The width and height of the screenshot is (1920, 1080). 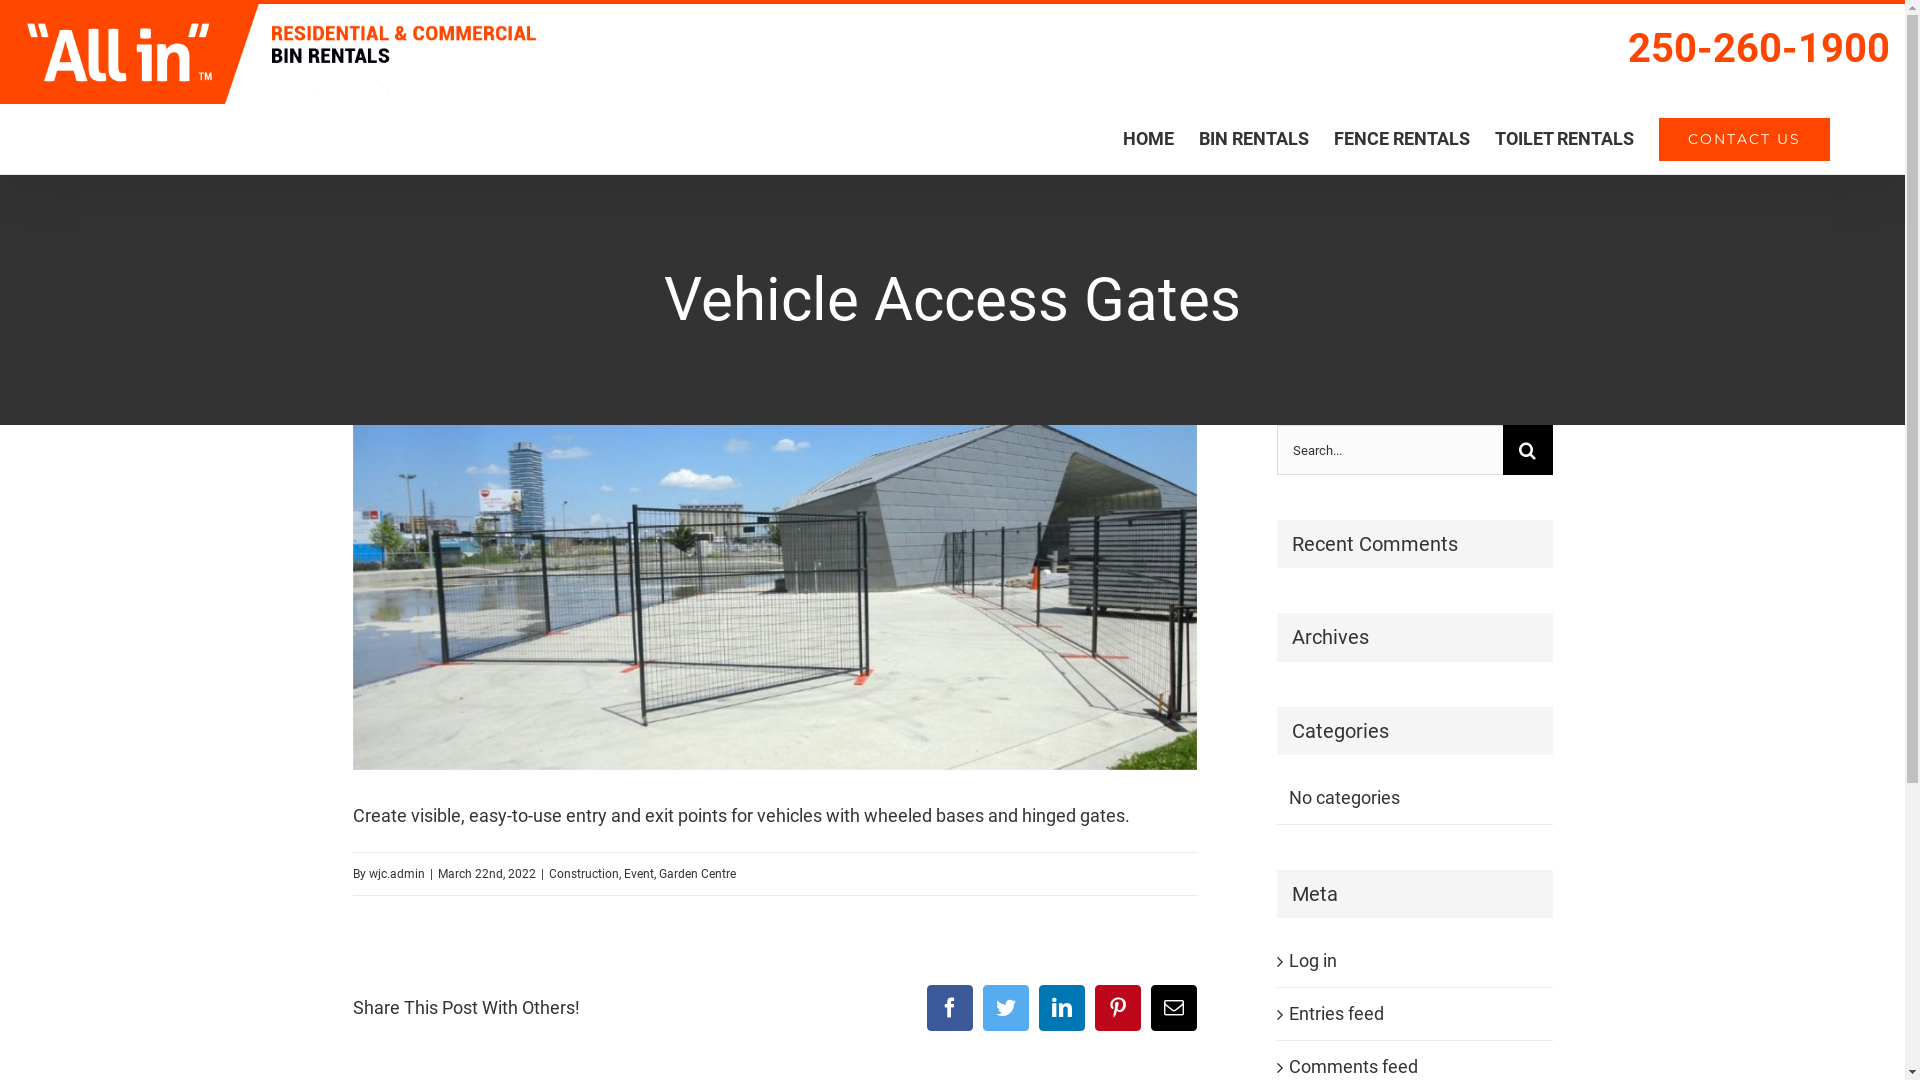 What do you see at coordinates (696, 874) in the screenshot?
I see `Garden Centre` at bounding box center [696, 874].